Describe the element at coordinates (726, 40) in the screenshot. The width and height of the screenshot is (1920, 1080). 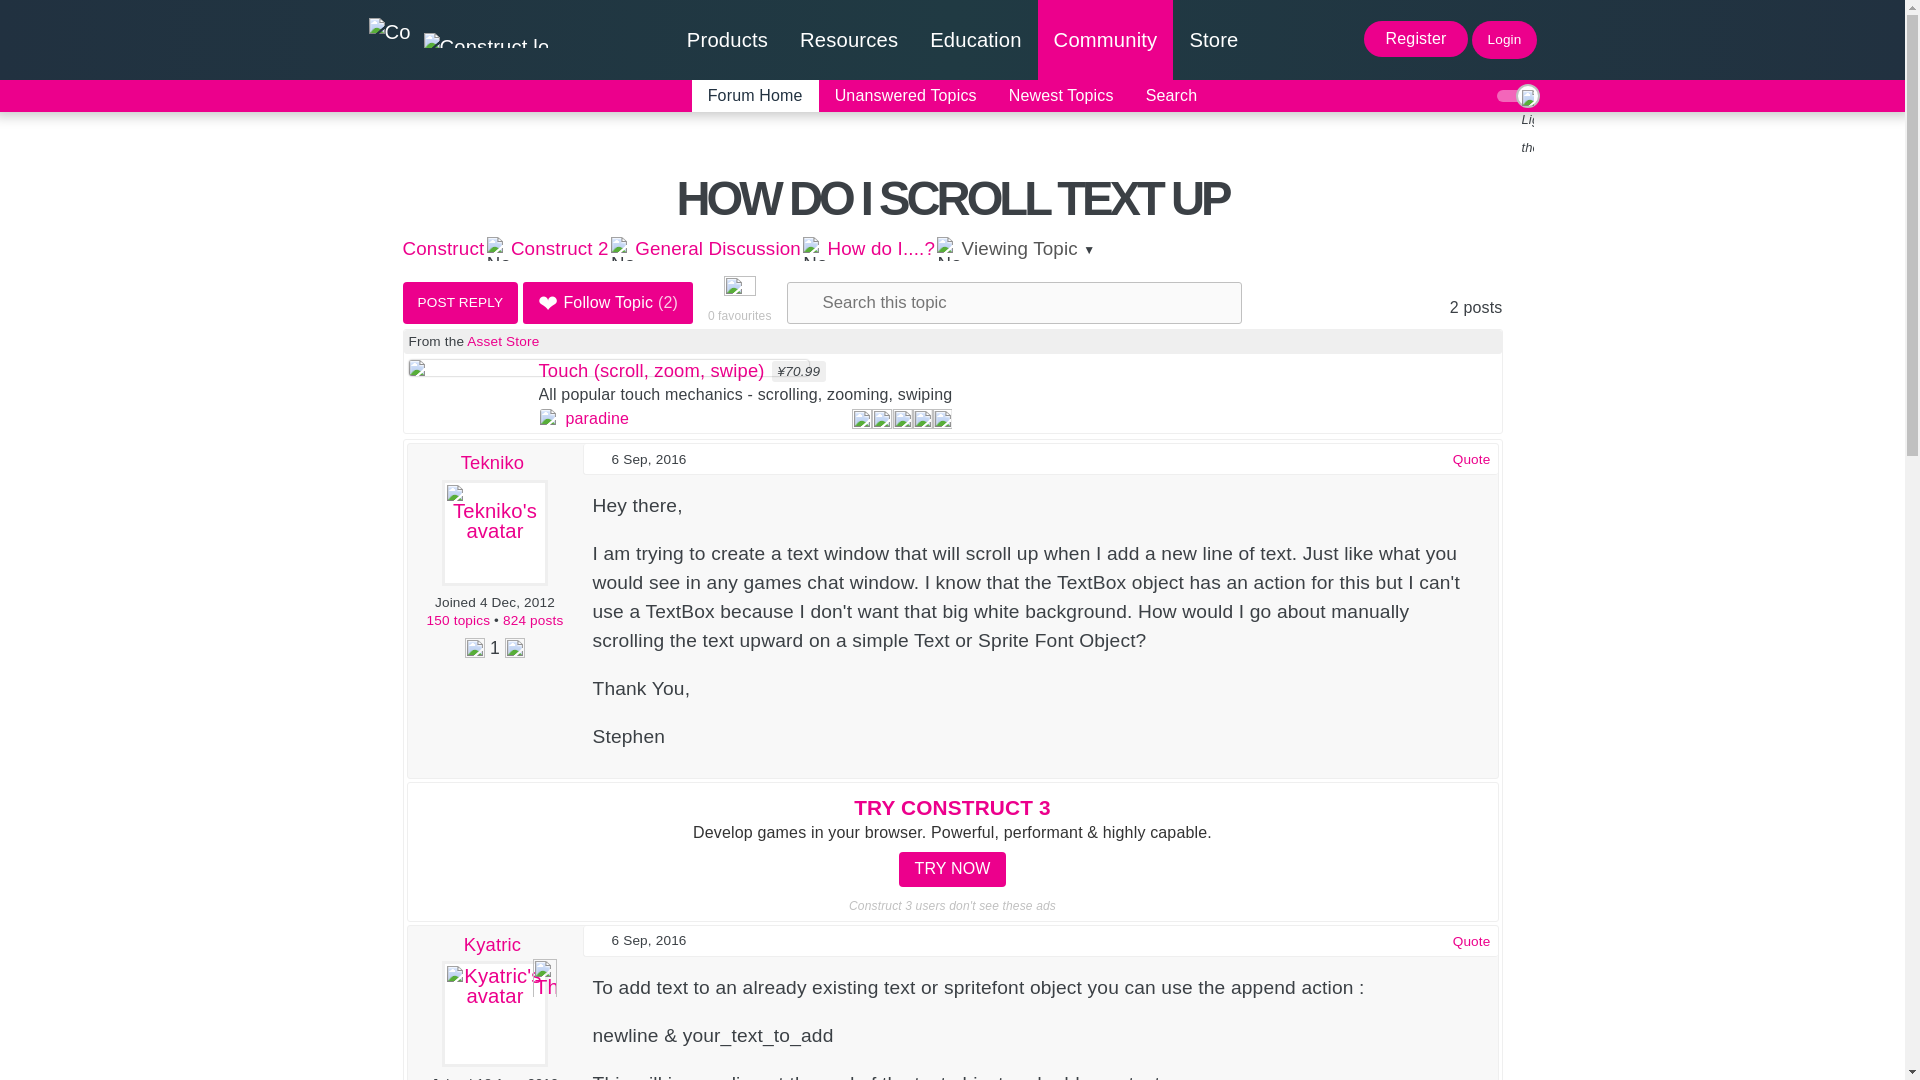
I see `Game maker` at that location.